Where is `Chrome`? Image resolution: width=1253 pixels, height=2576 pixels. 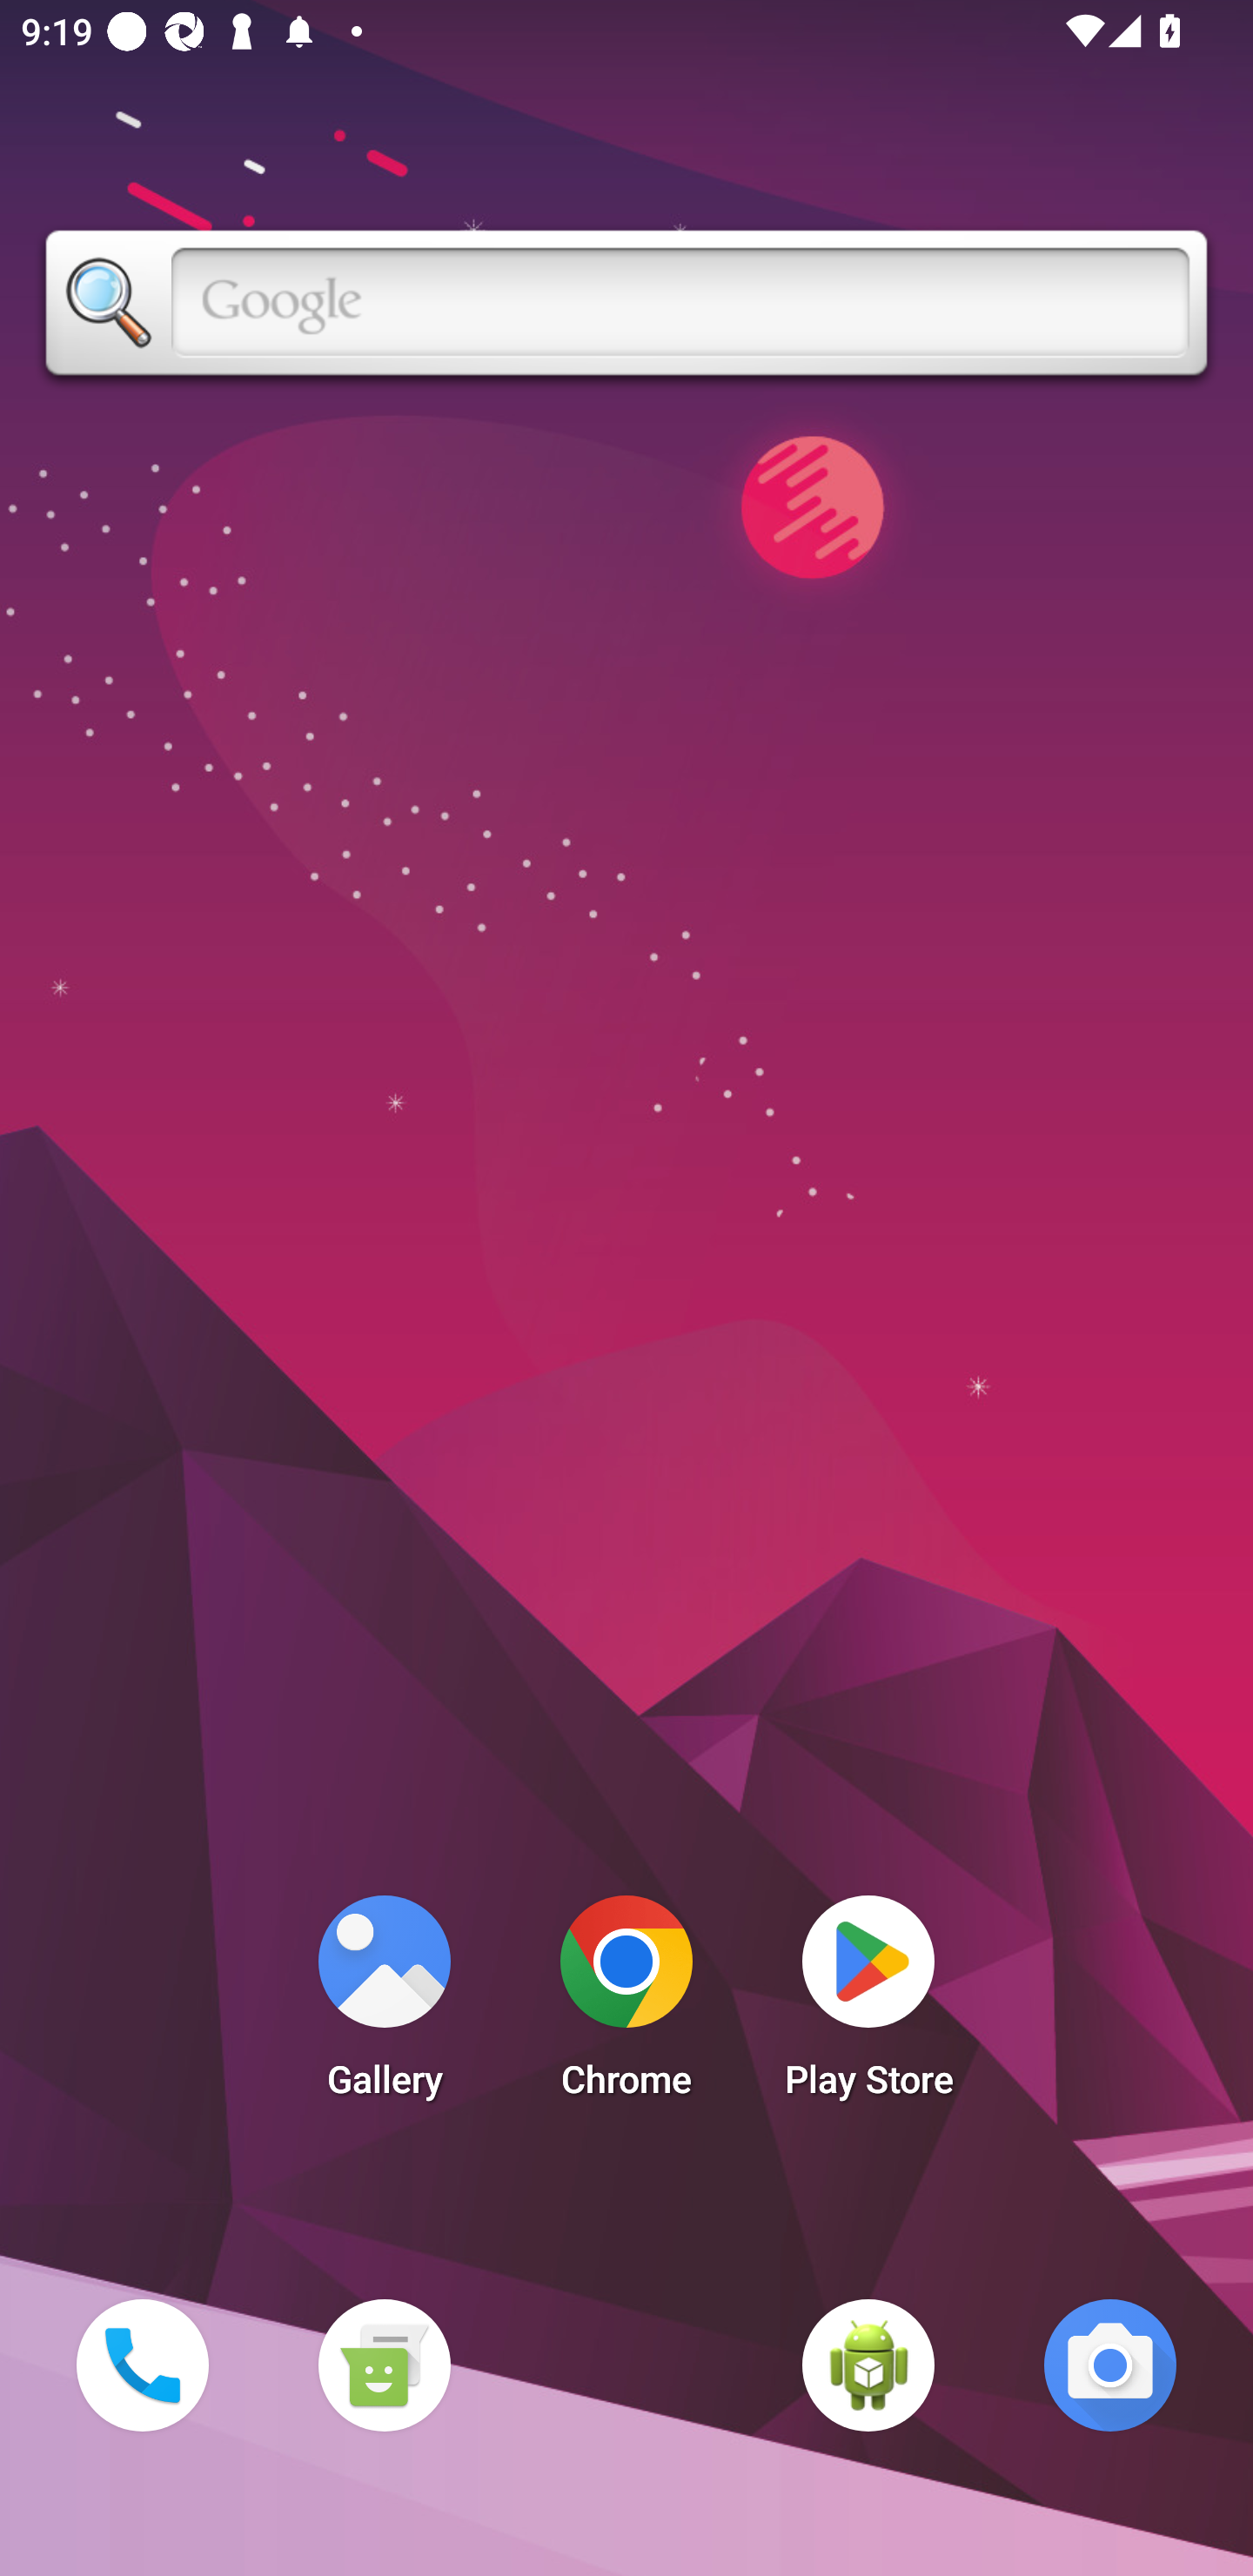
Chrome is located at coordinates (626, 2005).